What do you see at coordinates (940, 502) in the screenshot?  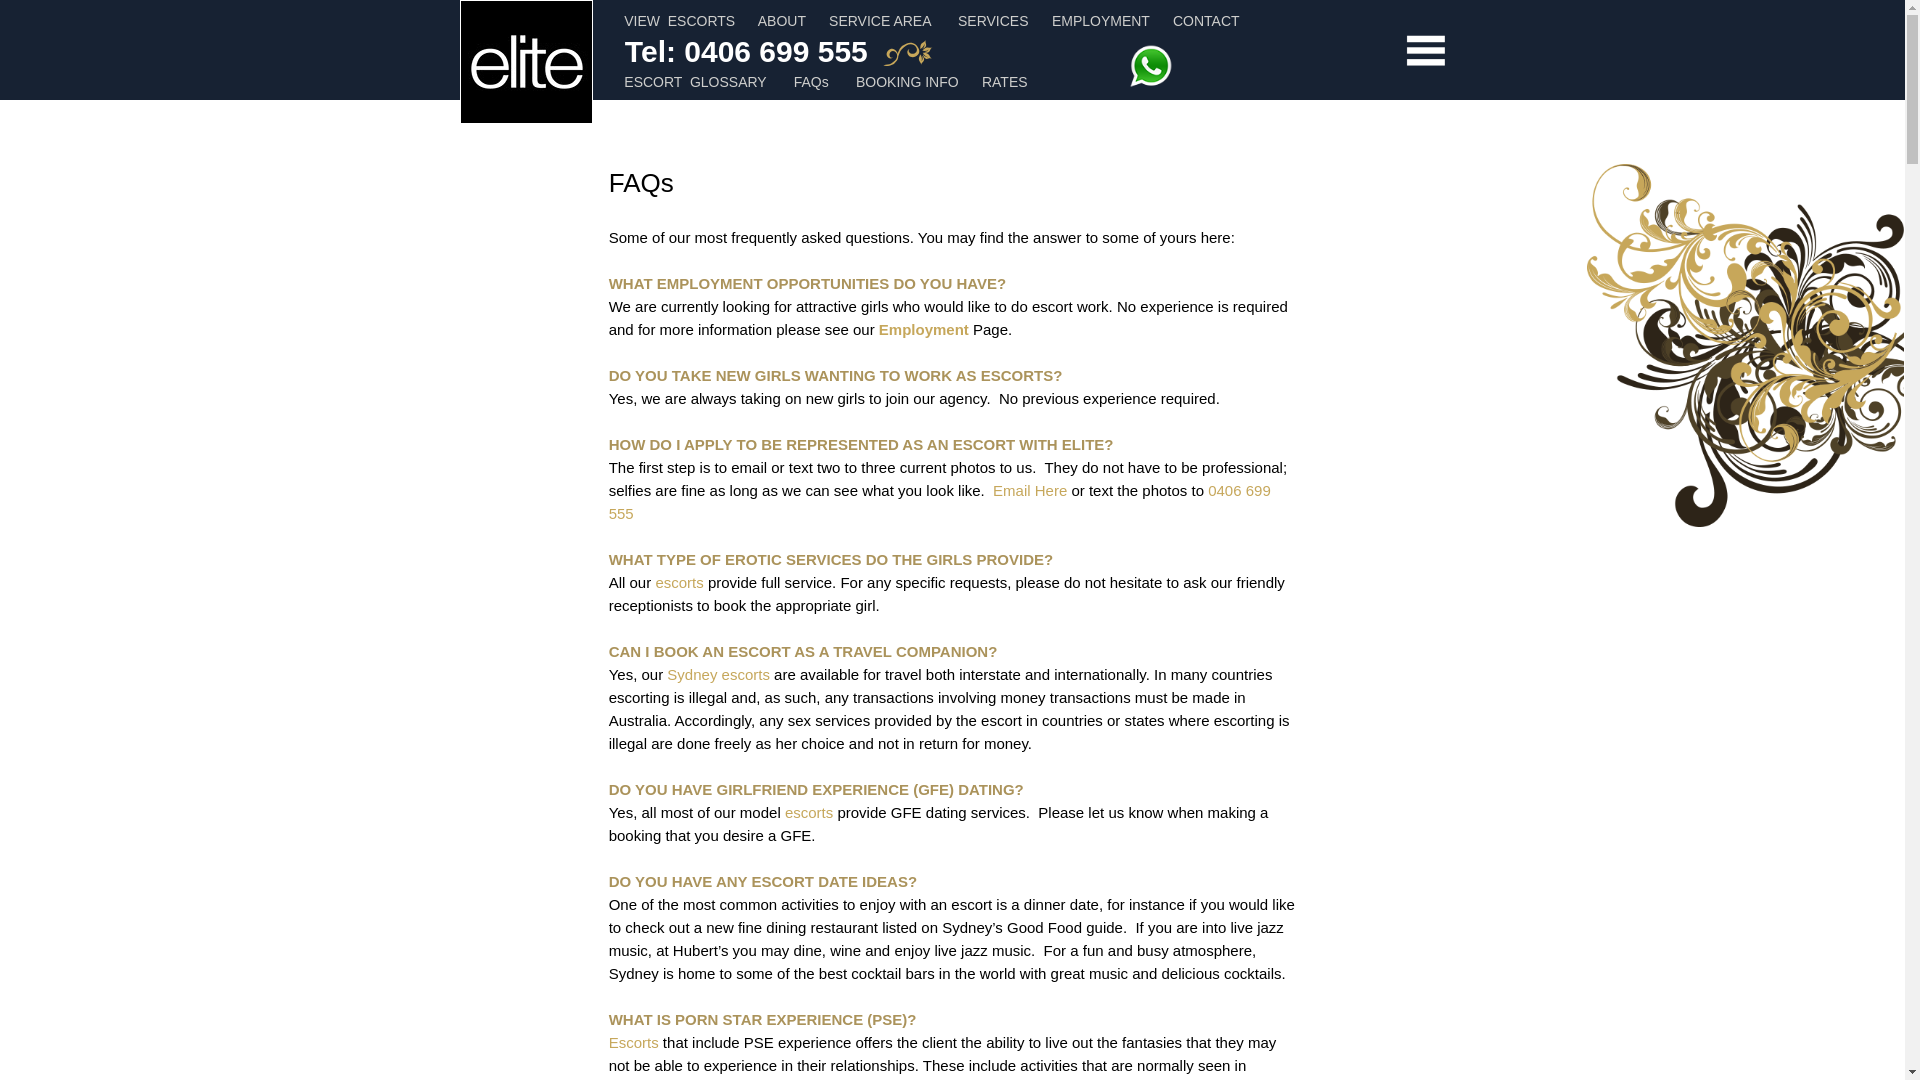 I see `0406 699 555` at bounding box center [940, 502].